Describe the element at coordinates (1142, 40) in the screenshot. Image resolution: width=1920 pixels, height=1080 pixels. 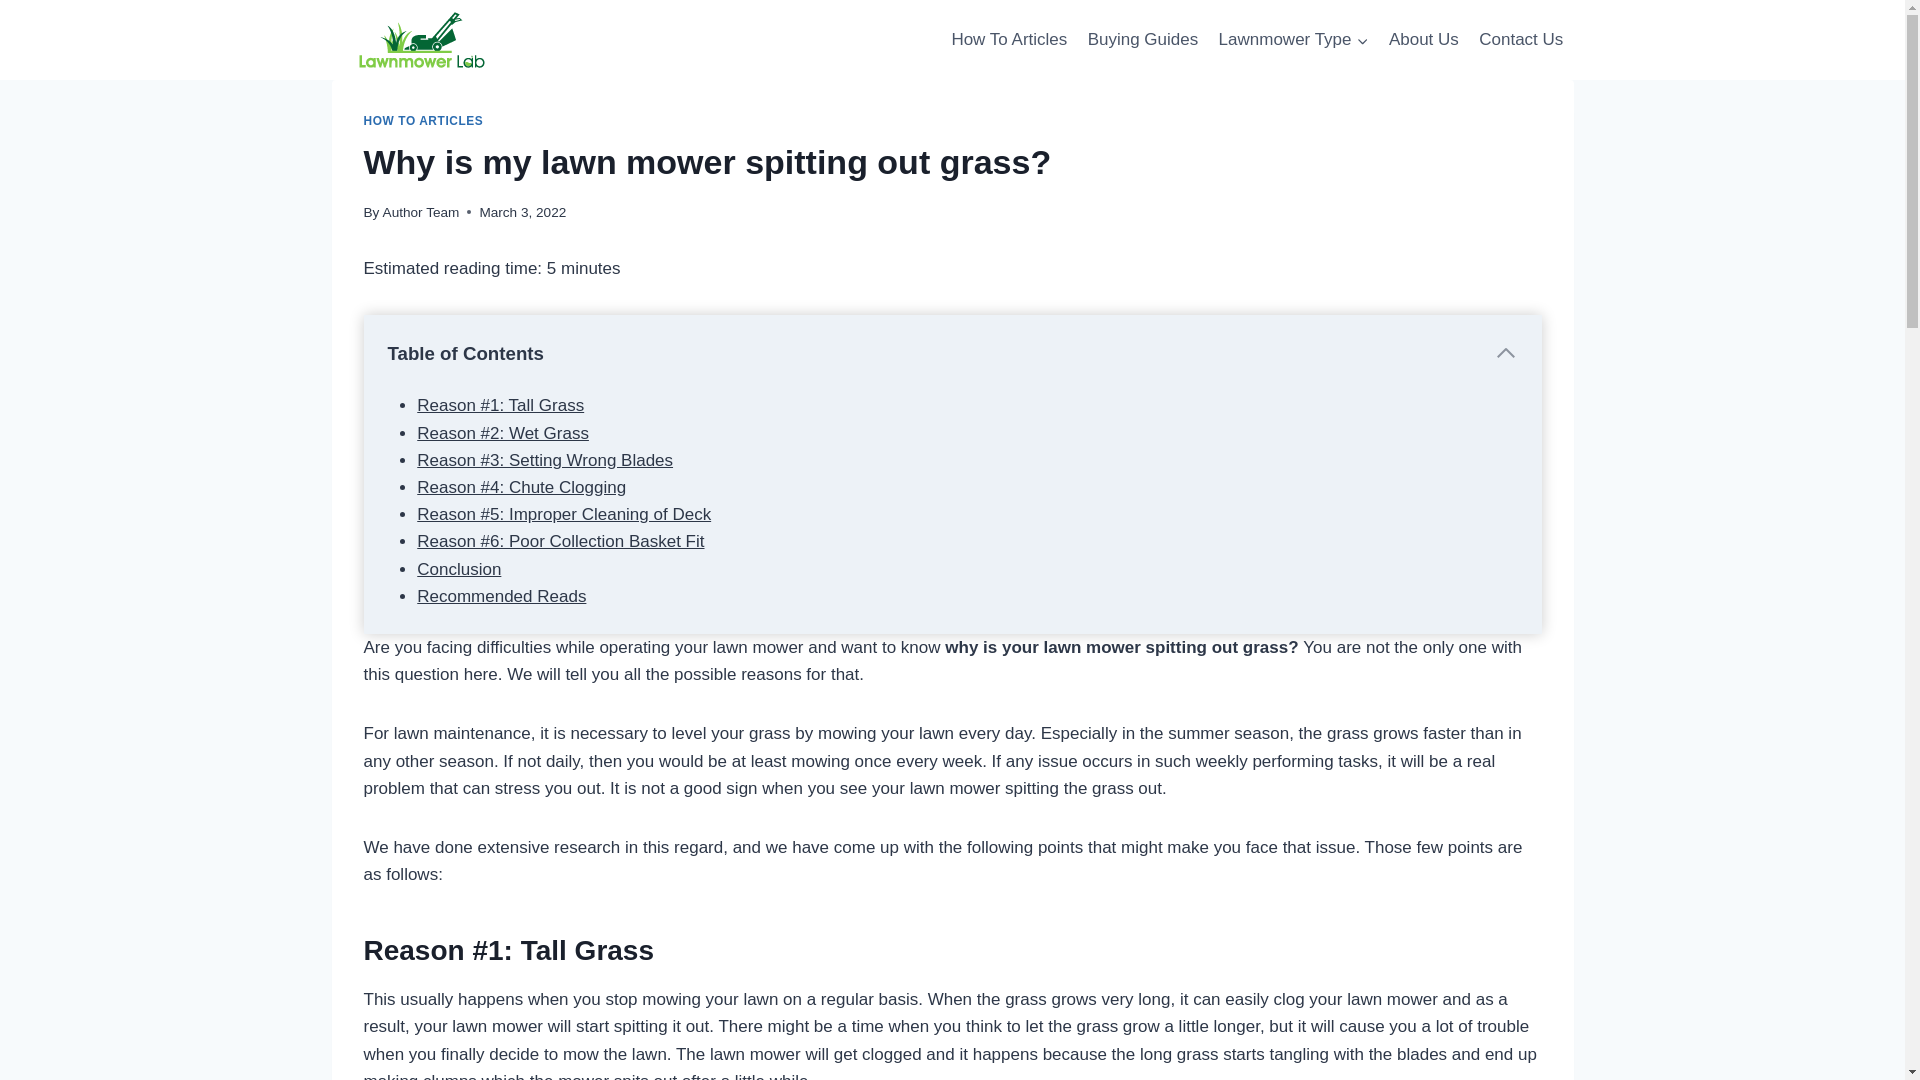
I see `Buying Guides` at that location.